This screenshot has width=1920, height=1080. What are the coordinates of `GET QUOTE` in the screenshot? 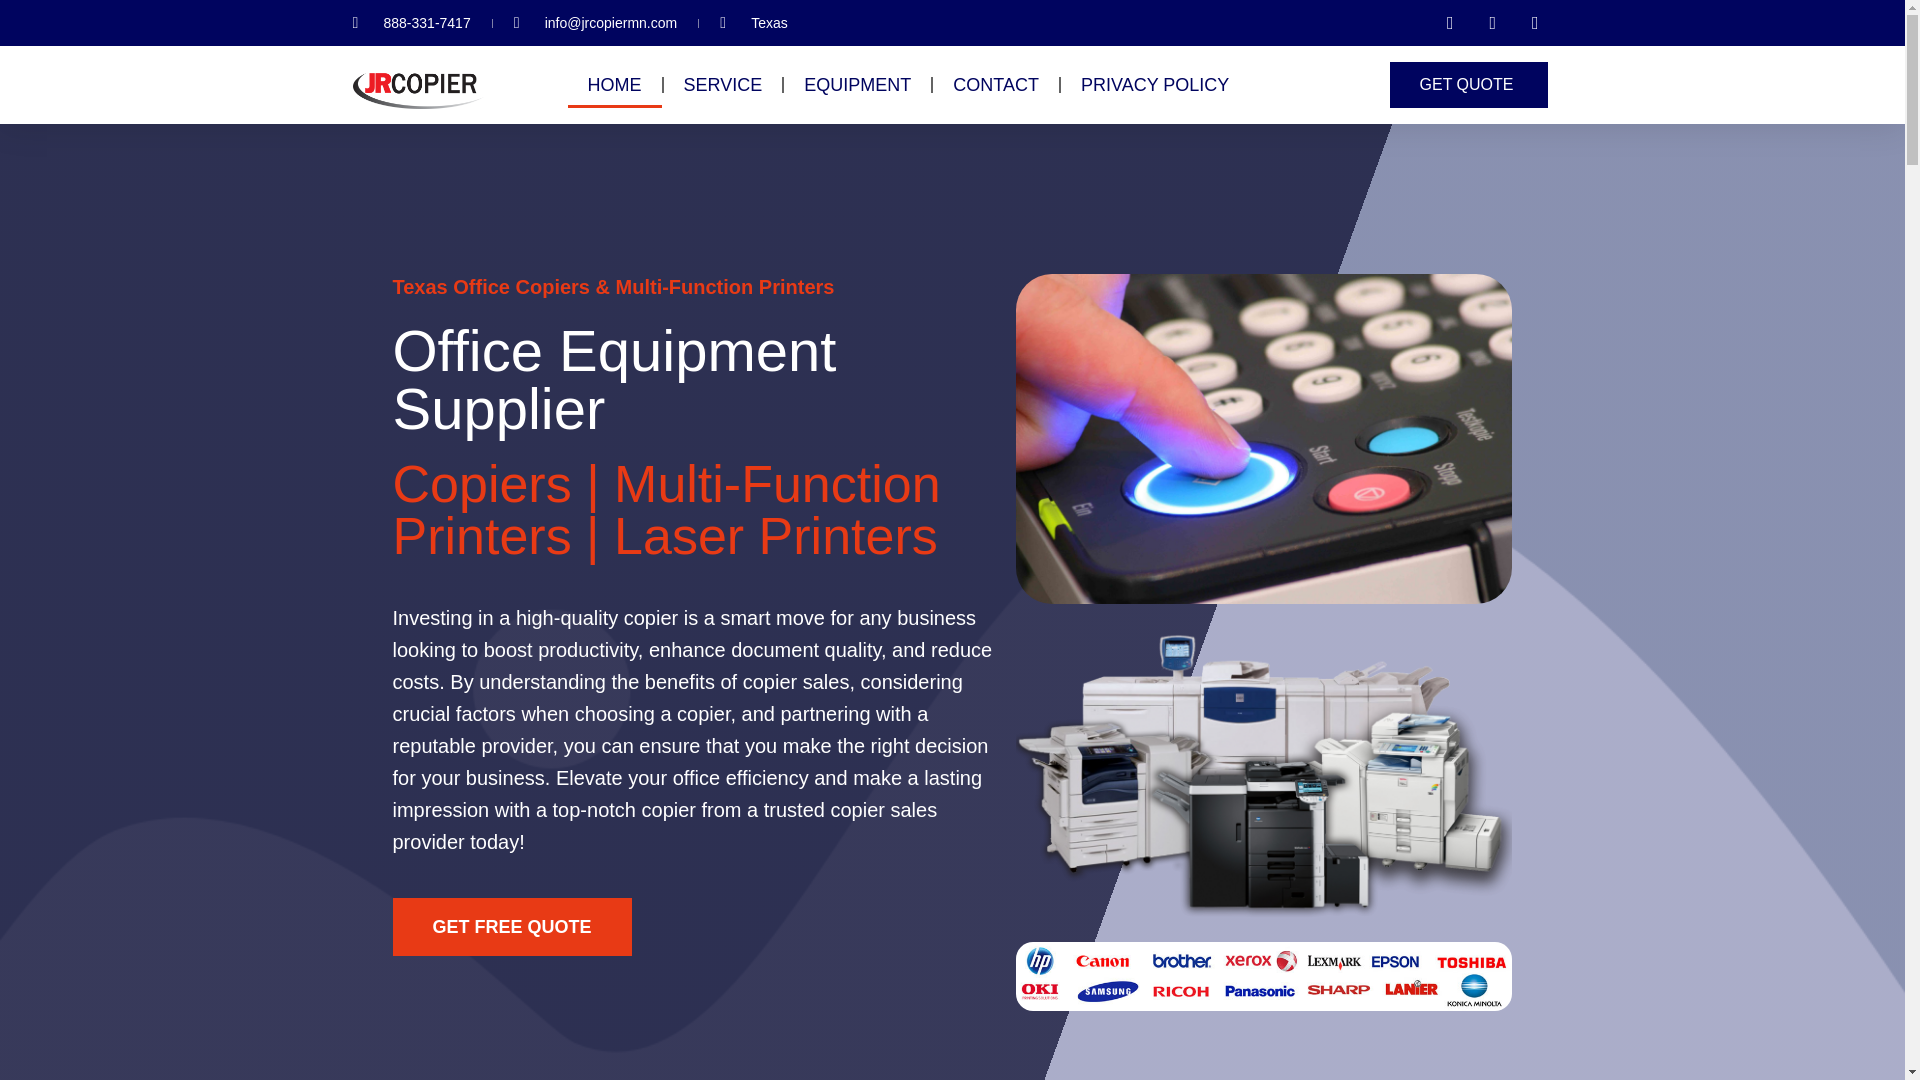 It's located at (1470, 84).